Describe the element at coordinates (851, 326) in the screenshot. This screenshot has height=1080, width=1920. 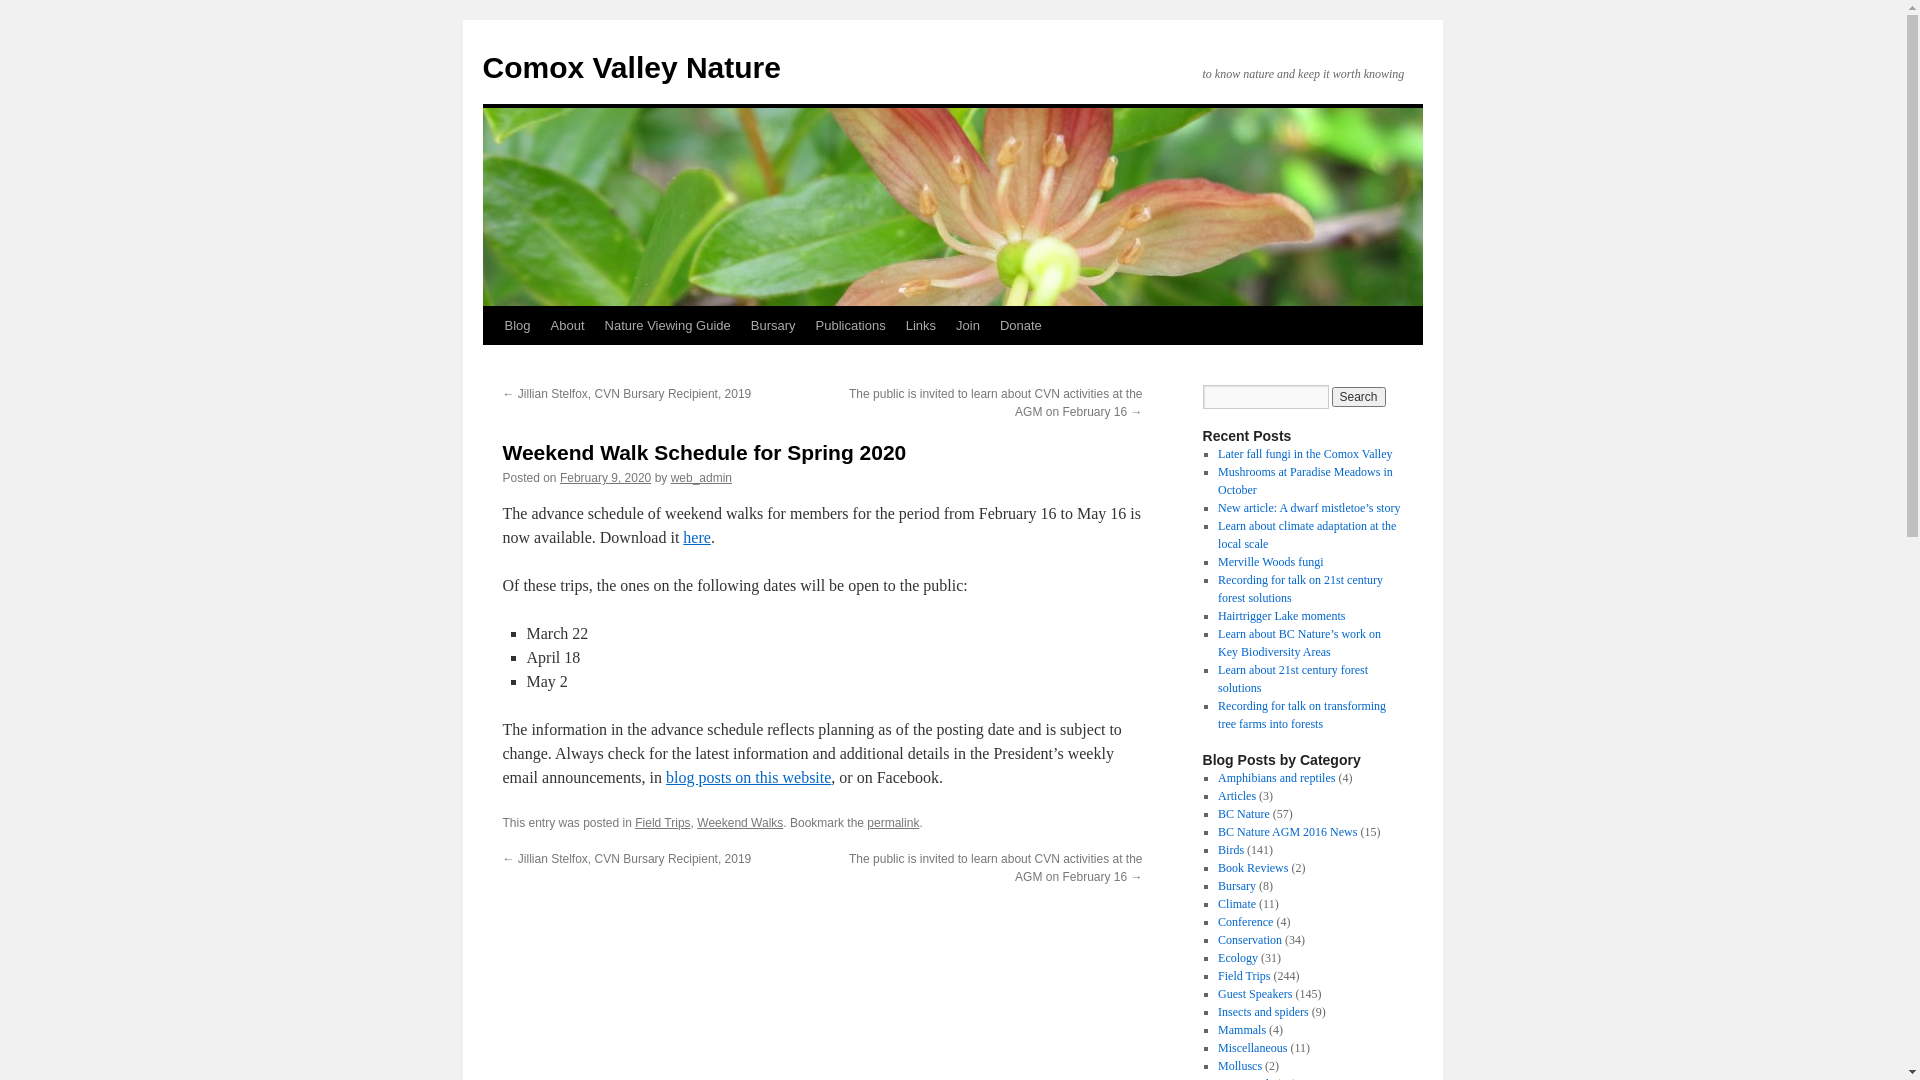
I see `Publications` at that location.